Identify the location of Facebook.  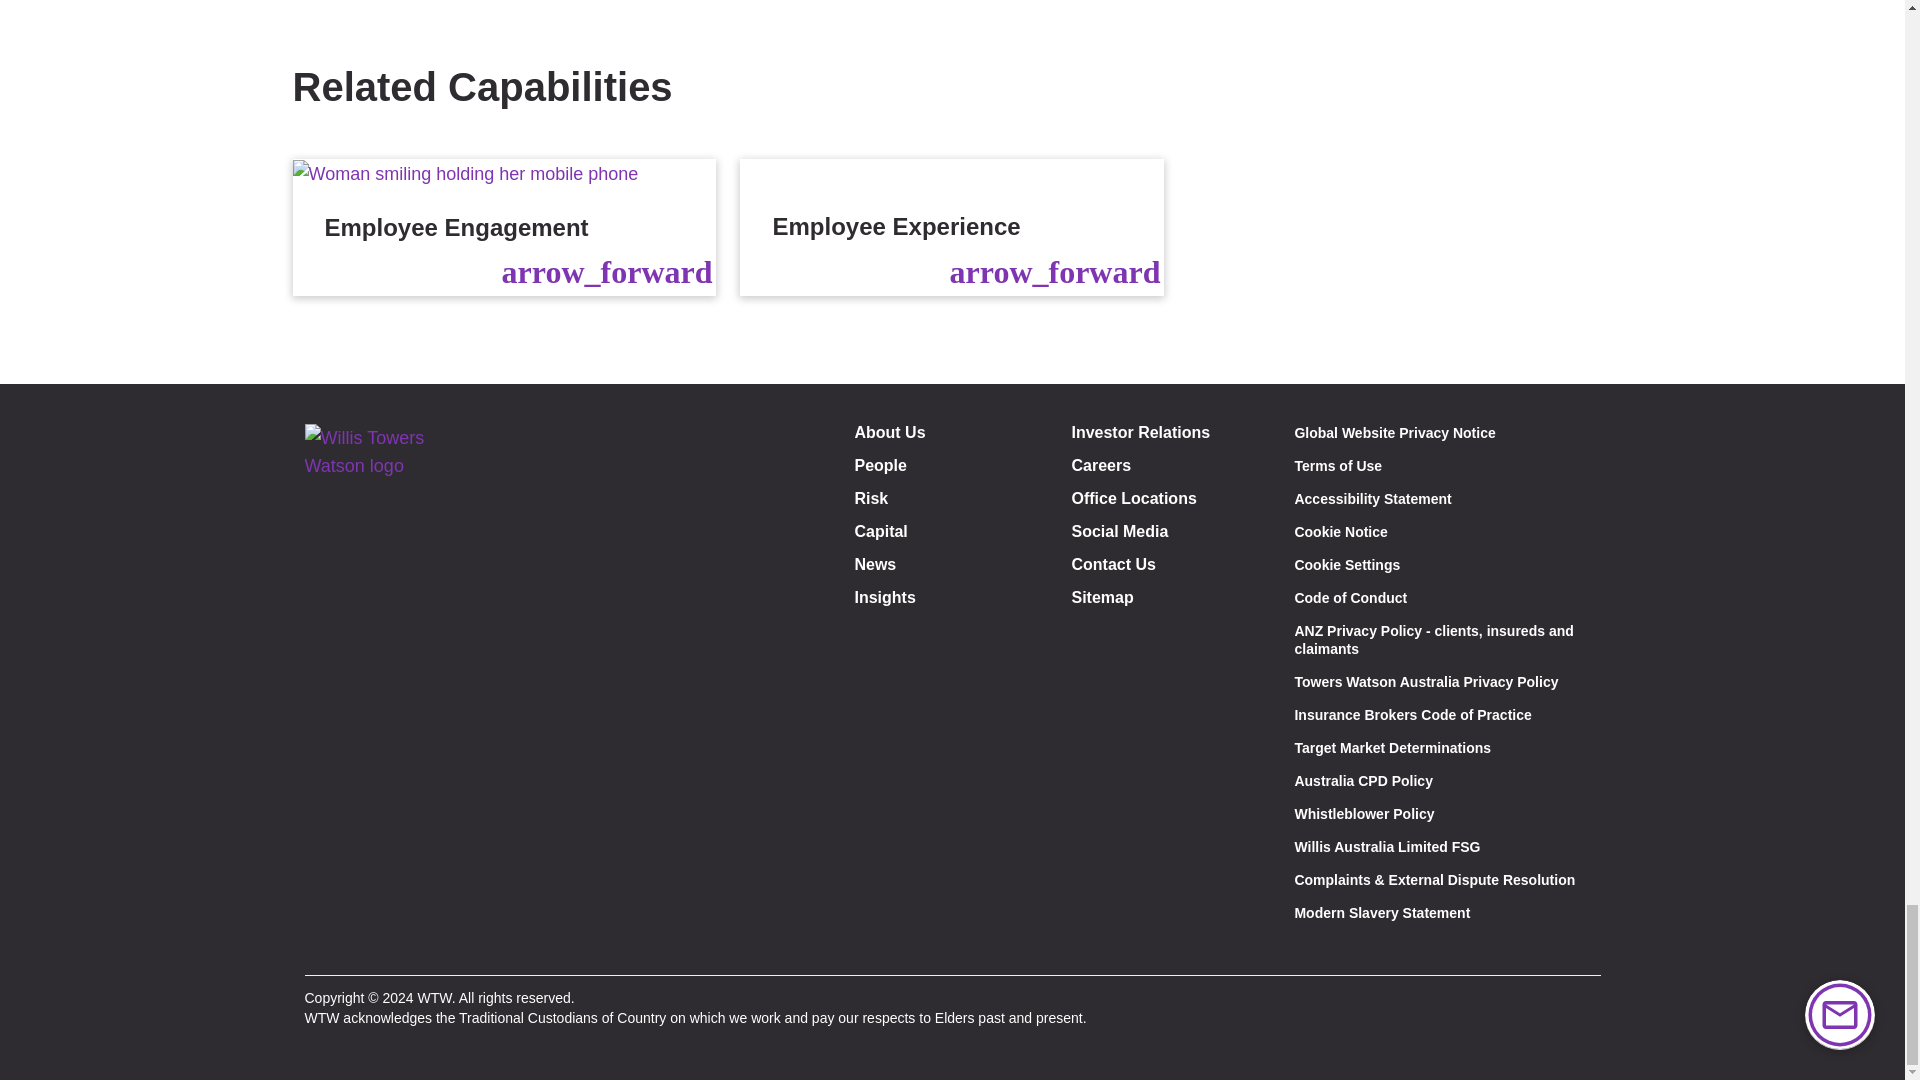
(332, 945).